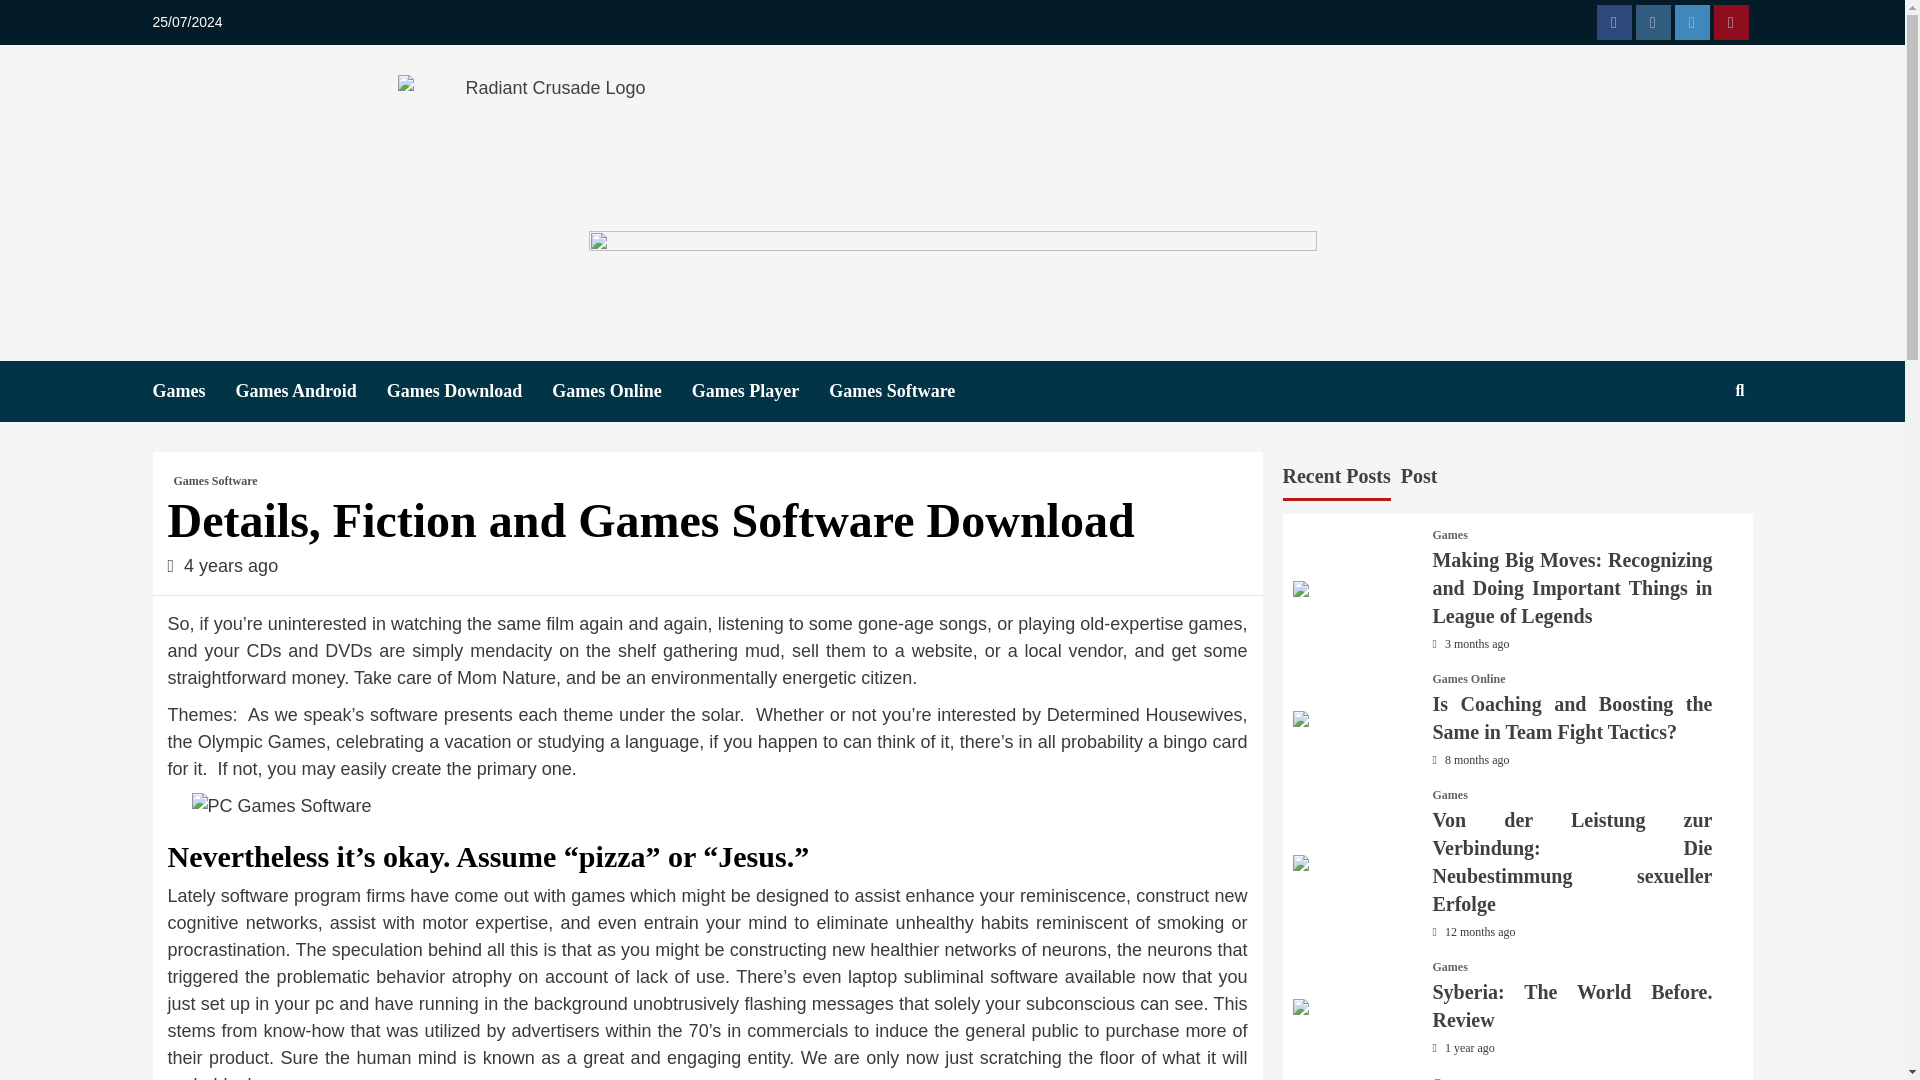  Describe the element at coordinates (1740, 390) in the screenshot. I see `Search` at that location.